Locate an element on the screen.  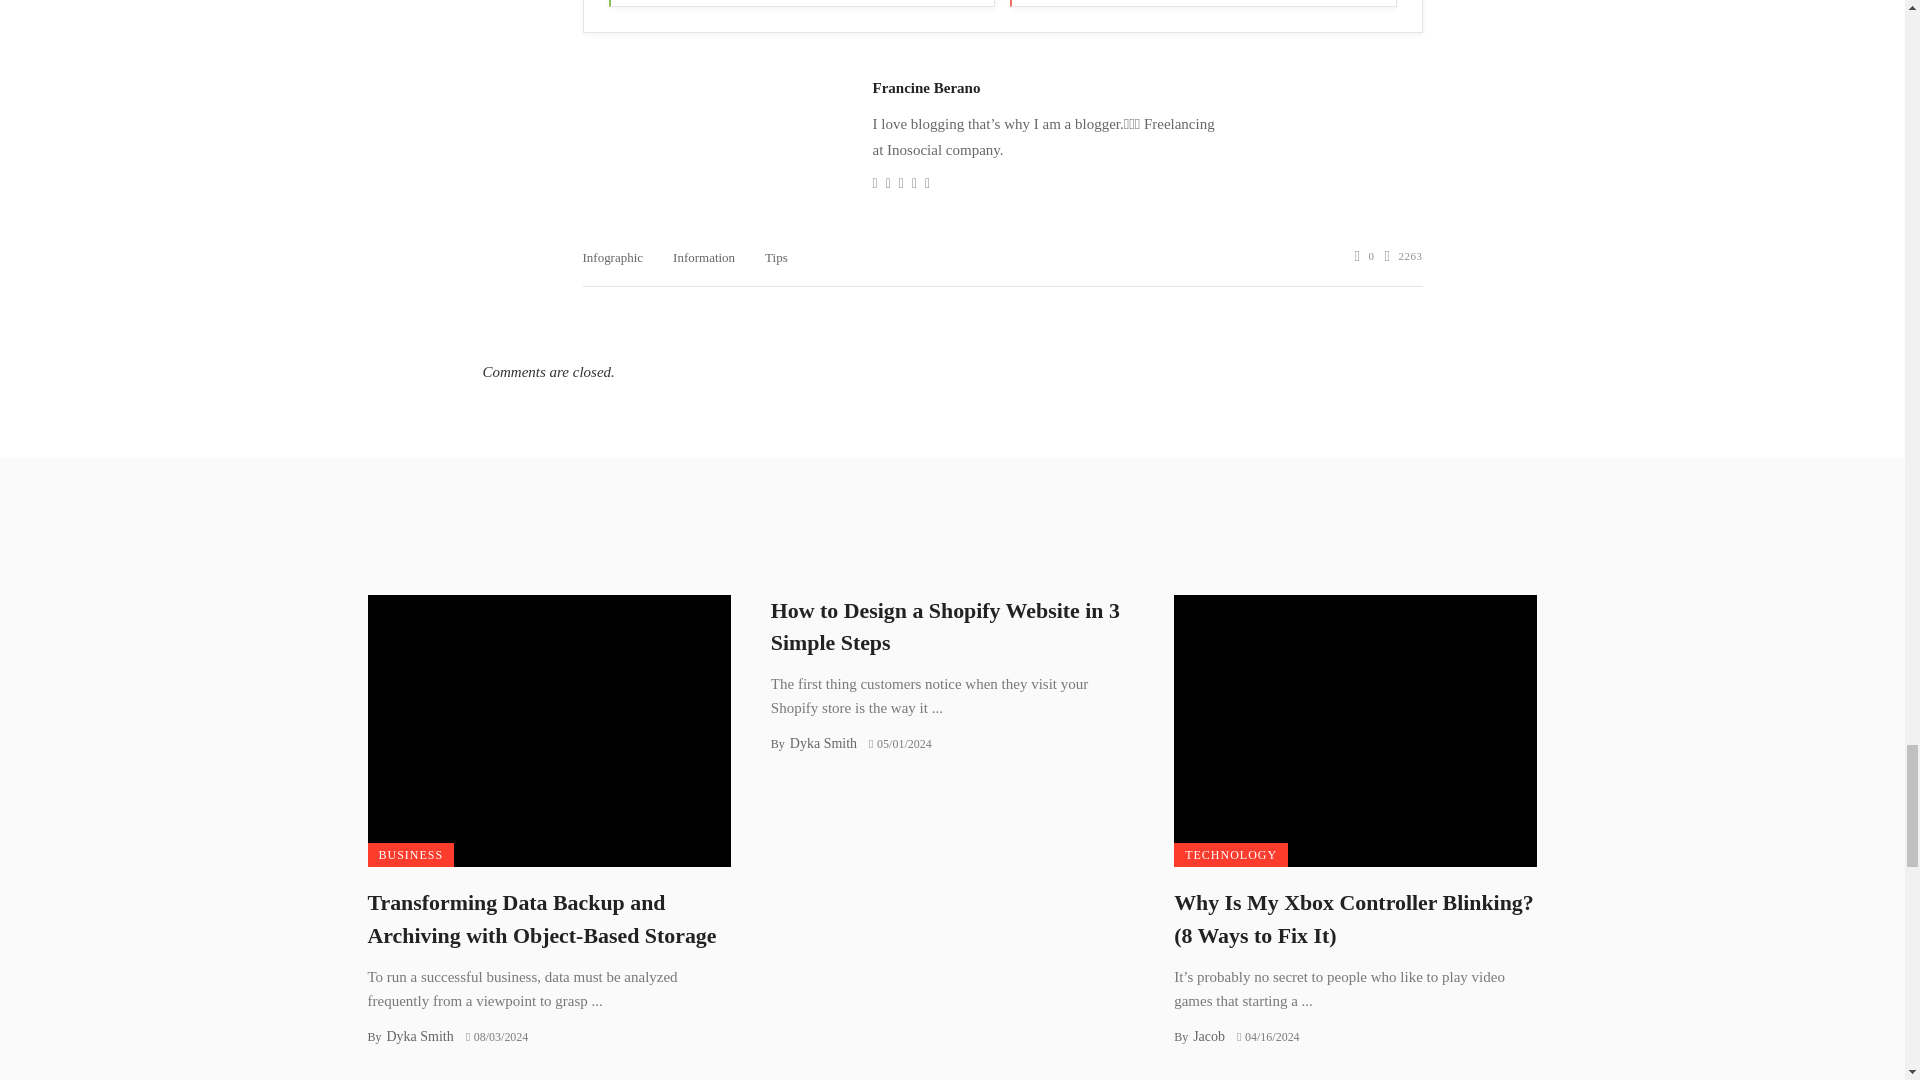
Francine Berano is located at coordinates (925, 88).